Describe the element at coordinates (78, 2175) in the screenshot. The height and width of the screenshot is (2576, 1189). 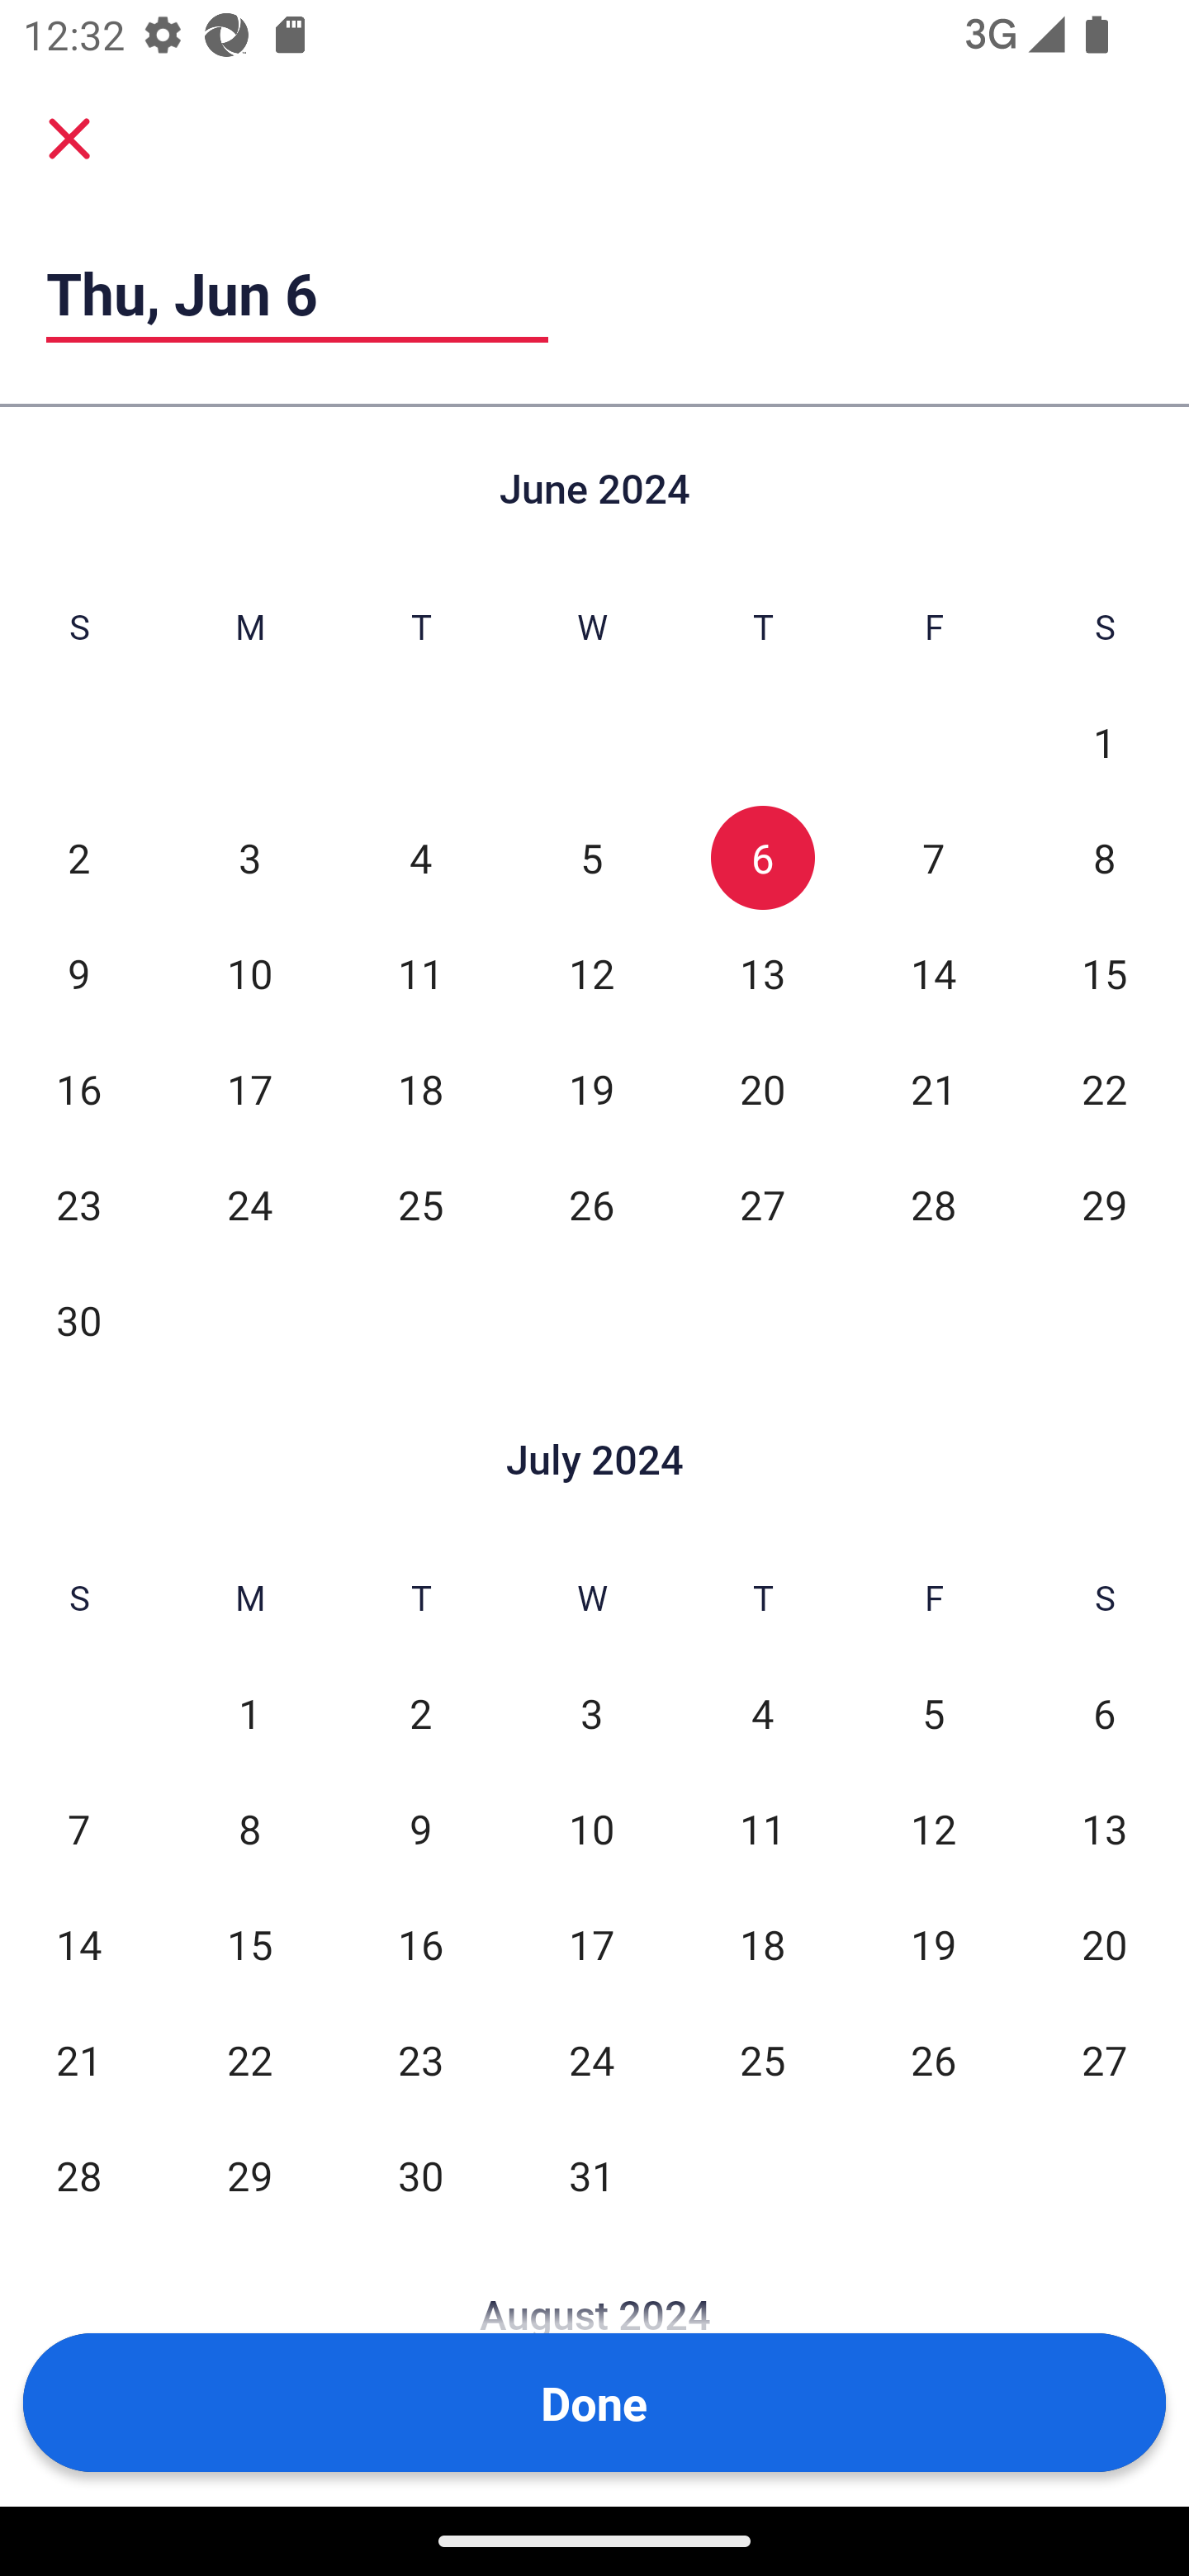
I see `28 Sun, Jul 28, Not Selected` at that location.